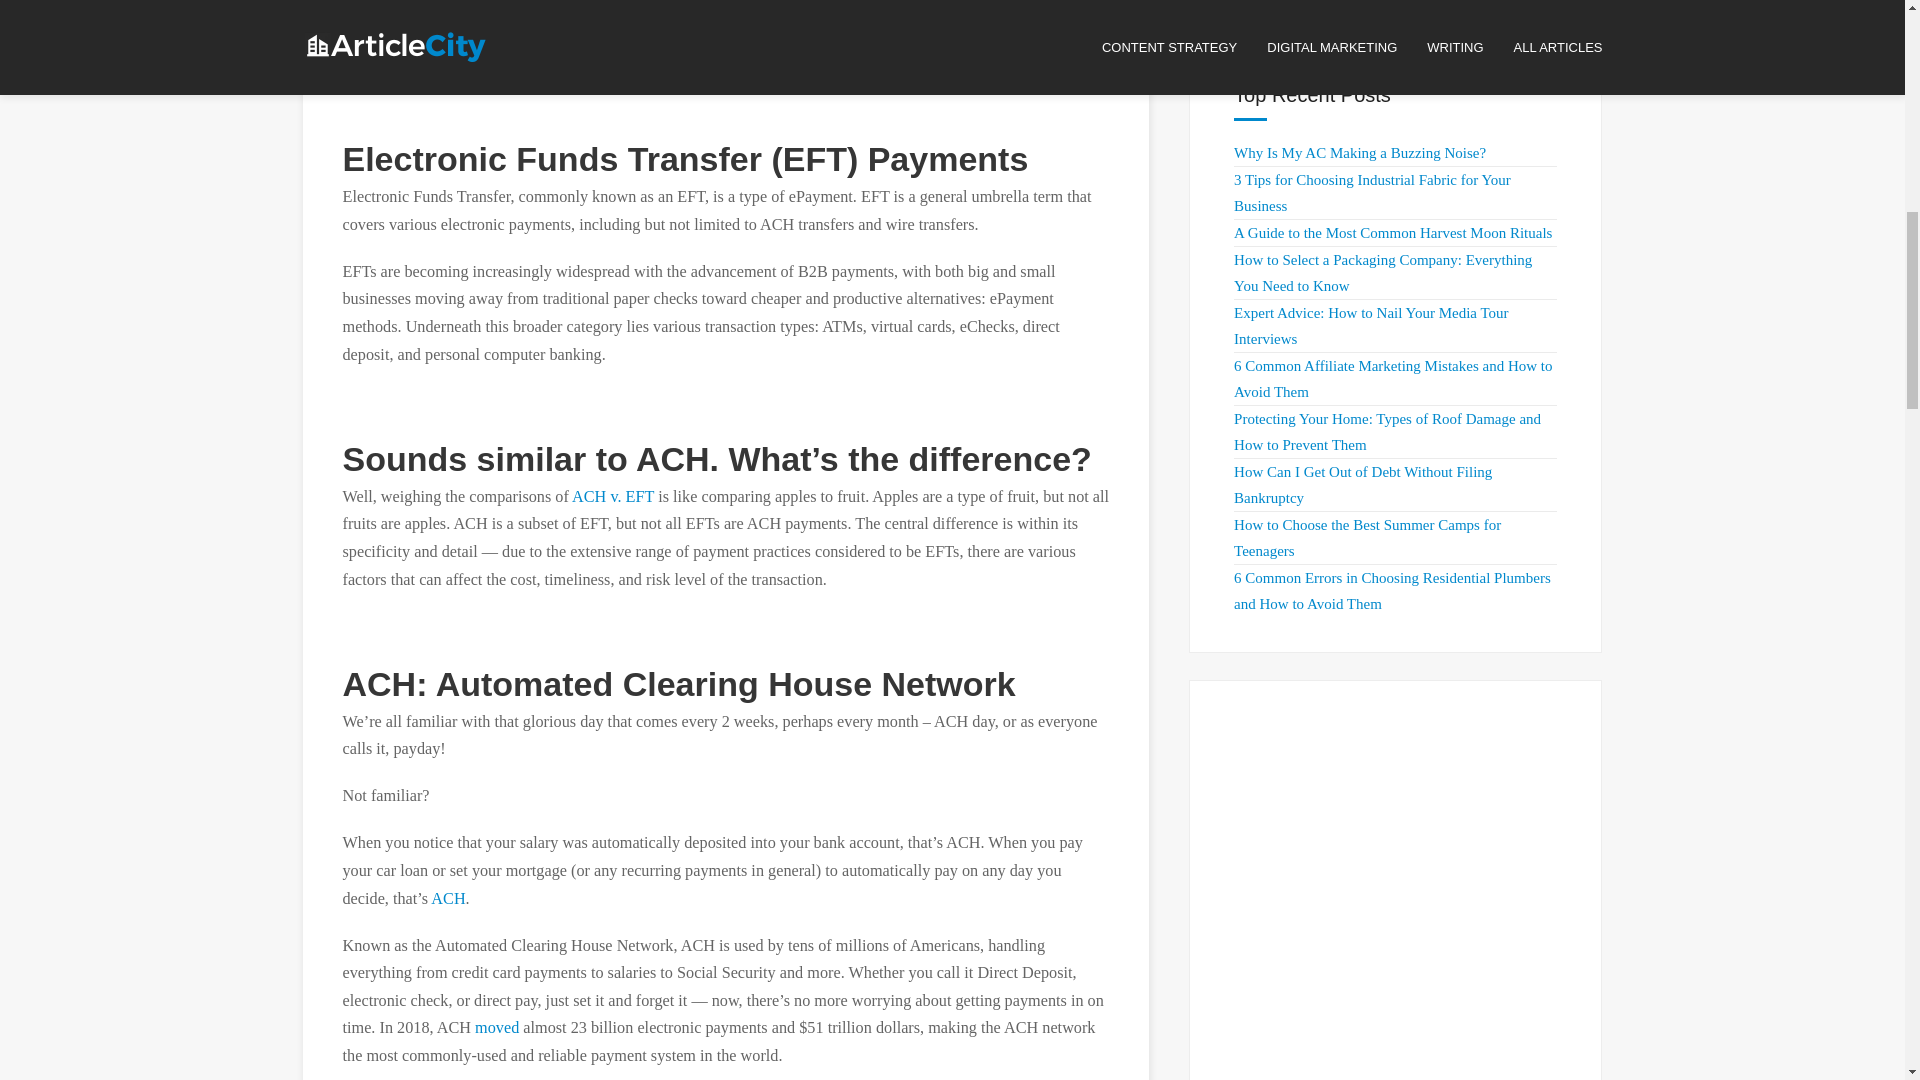 This screenshot has width=1920, height=1080. I want to click on How to Choose the Best Summer Camps for Teenagers, so click(1368, 538).